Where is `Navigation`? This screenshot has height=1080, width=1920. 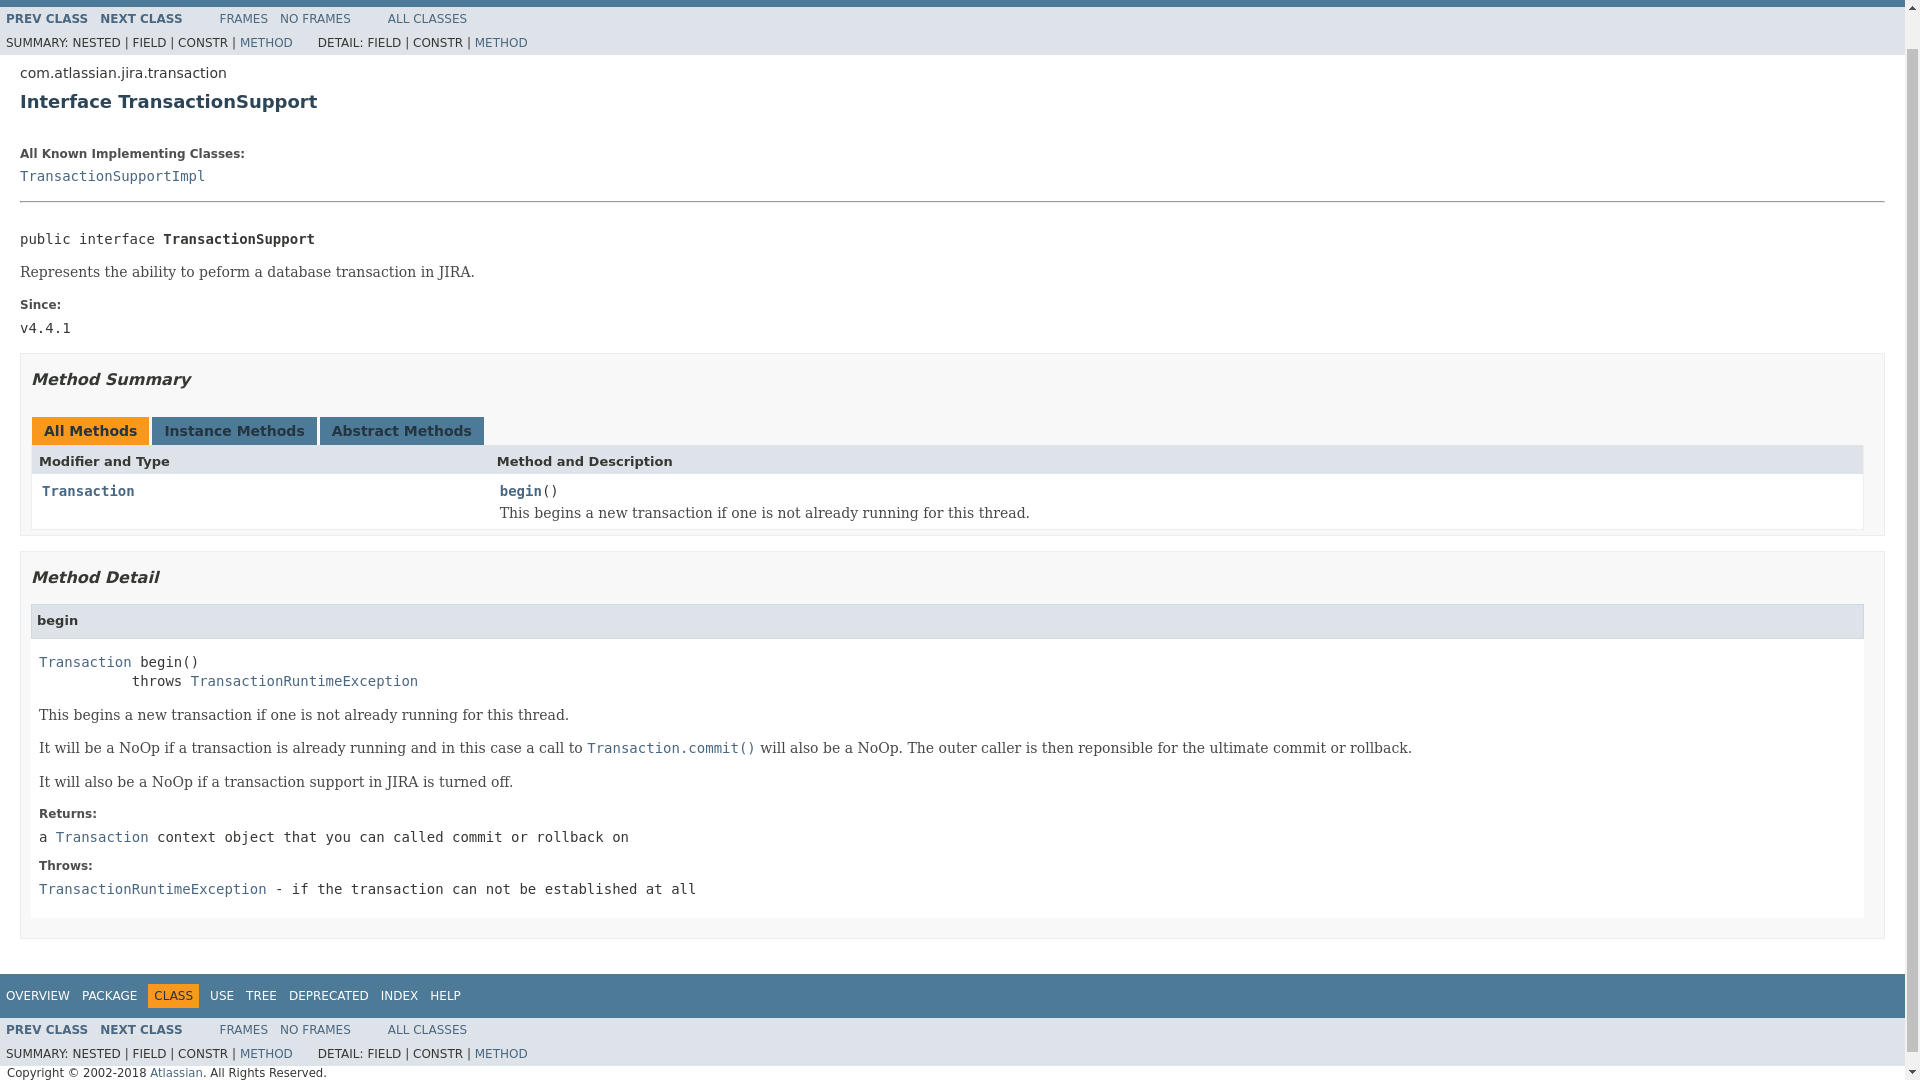
Navigation is located at coordinates (233, 995).